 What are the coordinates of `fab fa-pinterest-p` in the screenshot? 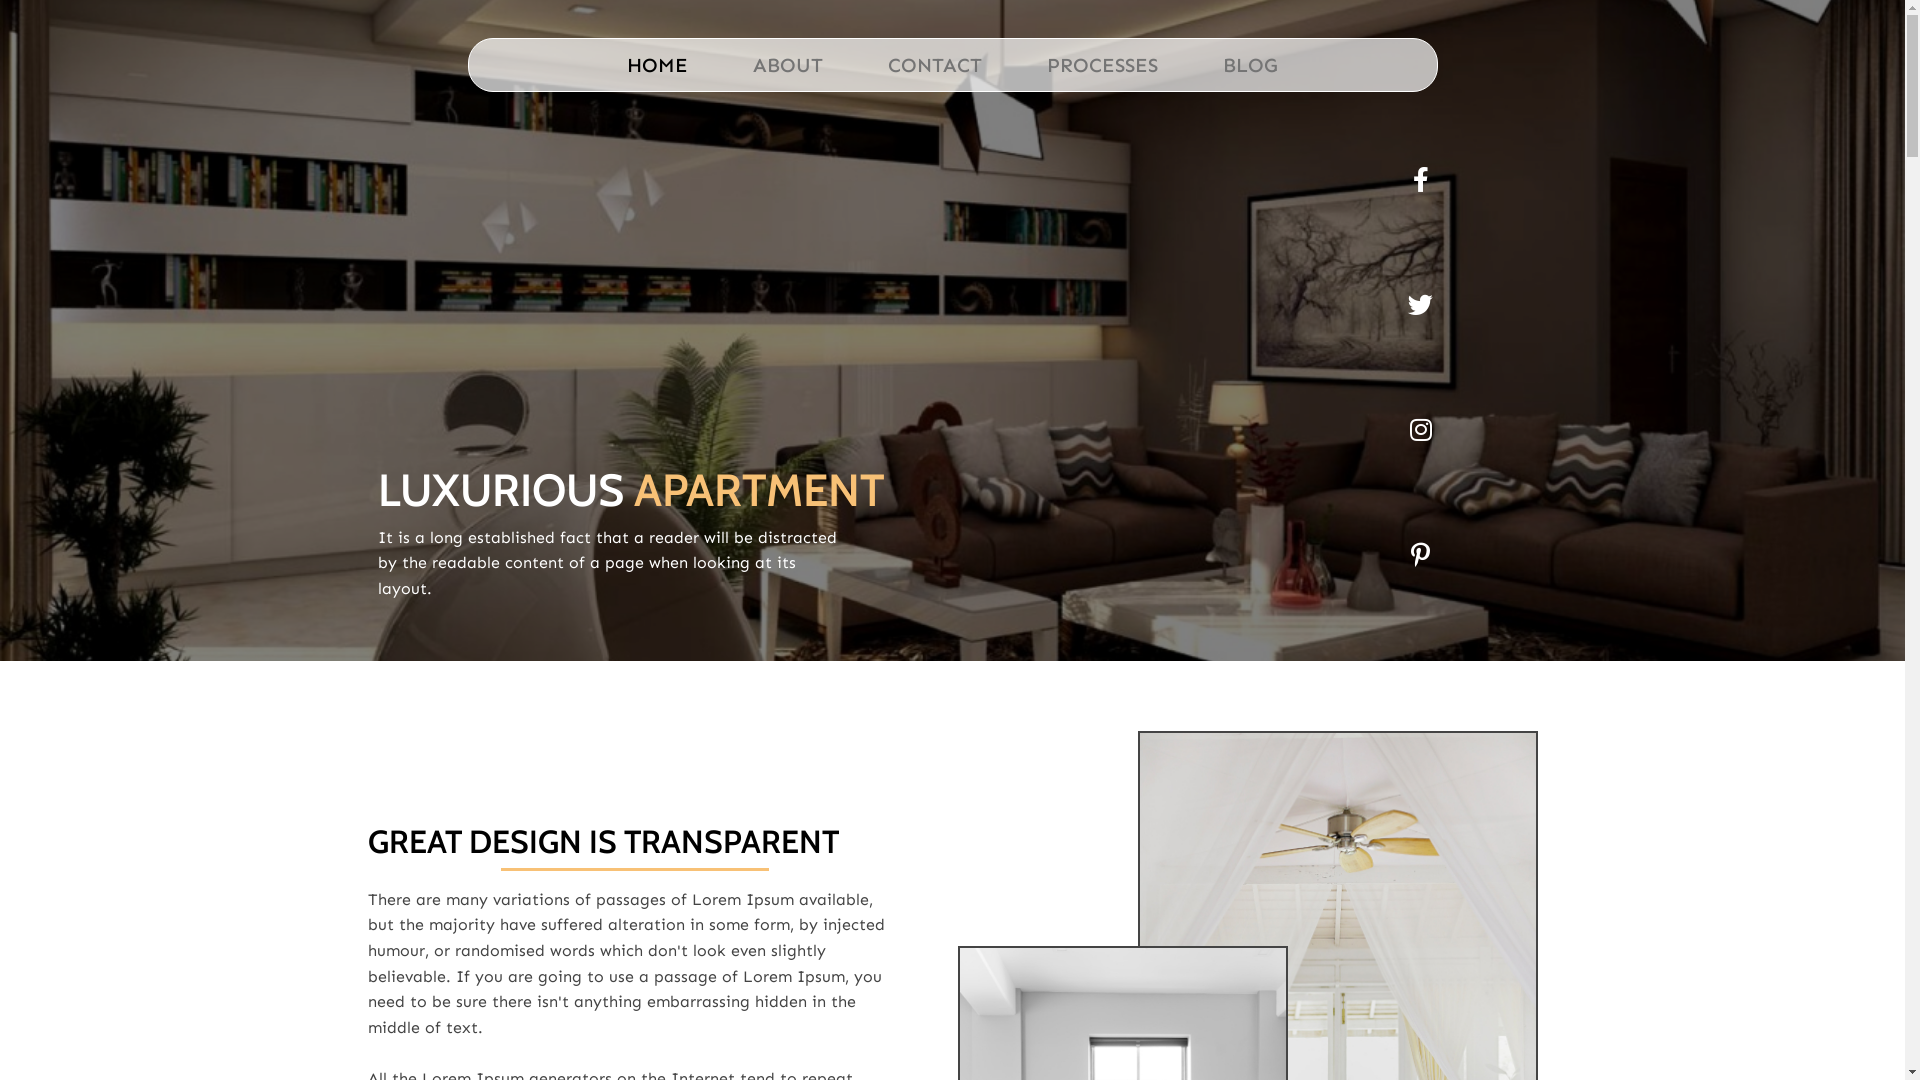 It's located at (1420, 554).